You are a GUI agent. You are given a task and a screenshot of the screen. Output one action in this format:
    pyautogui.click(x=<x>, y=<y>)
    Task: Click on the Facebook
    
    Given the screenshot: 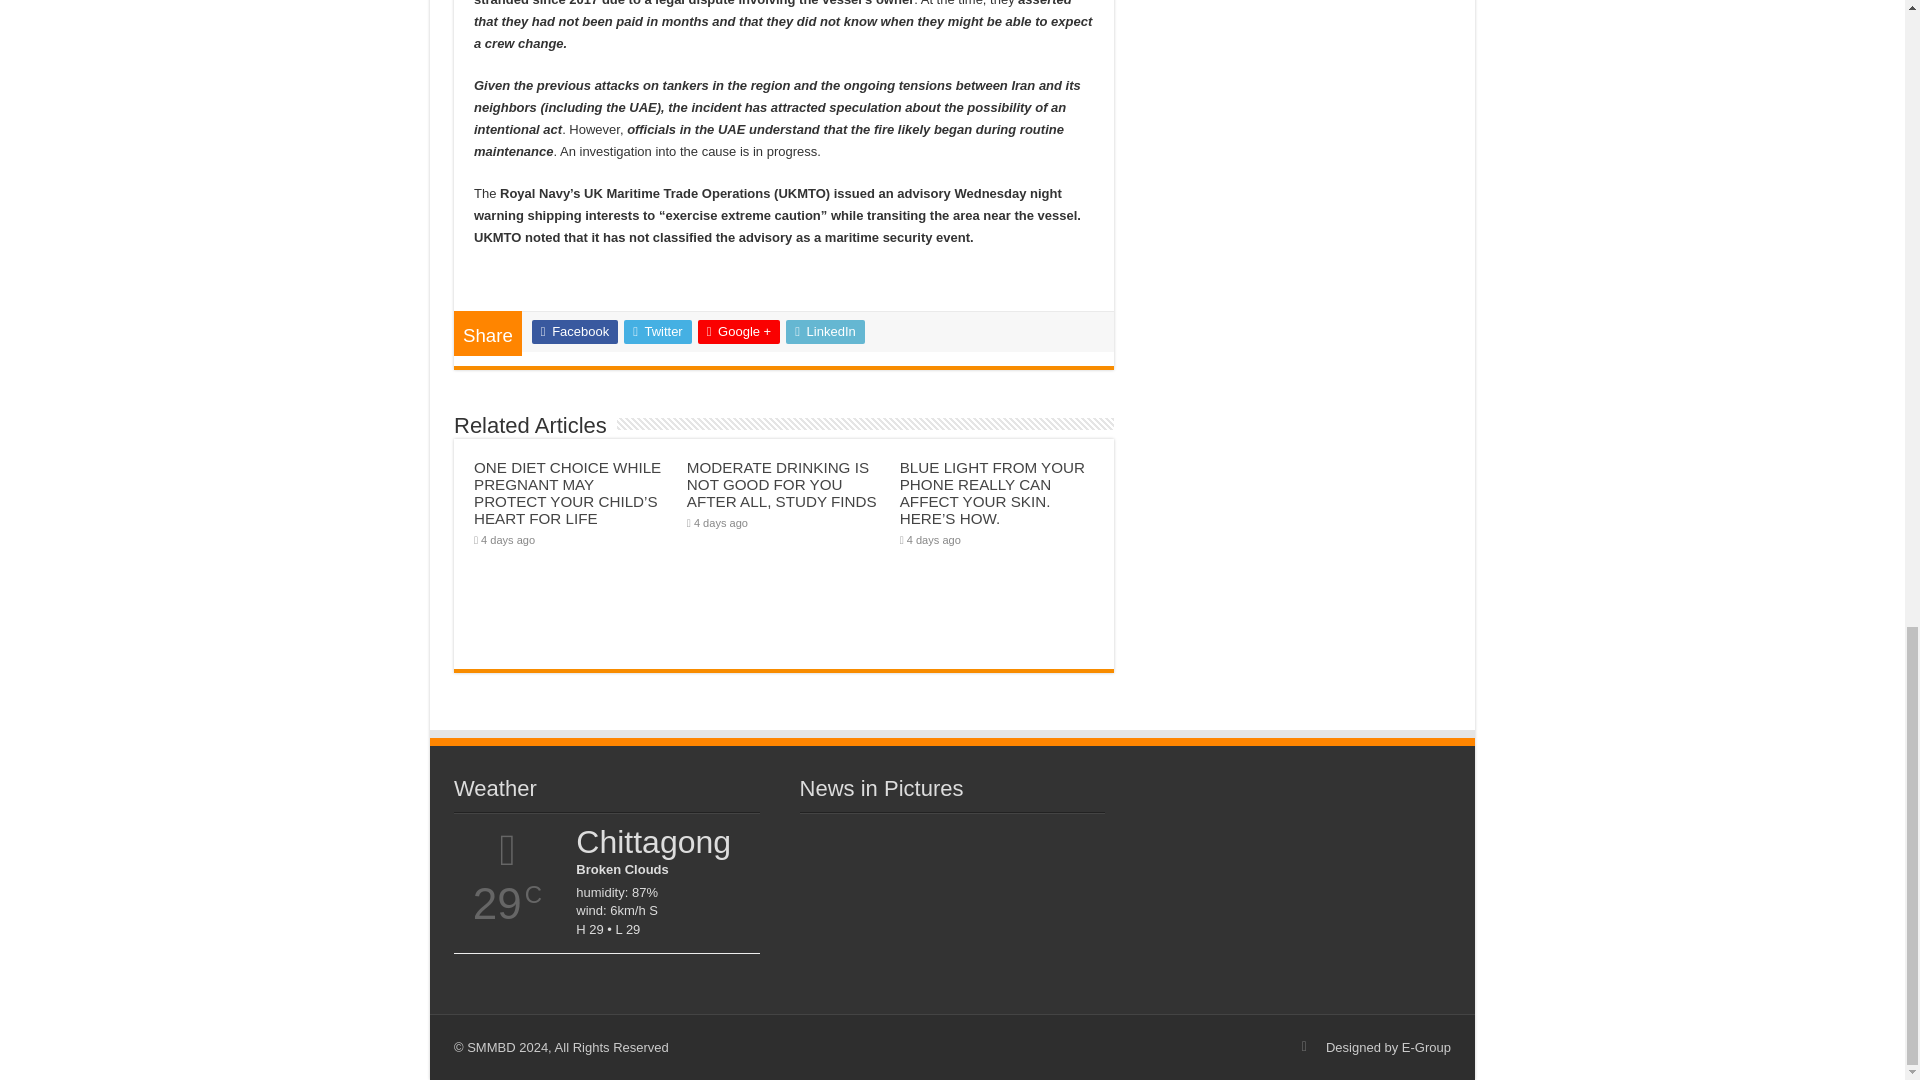 What is the action you would take?
    pyautogui.click(x=574, y=332)
    